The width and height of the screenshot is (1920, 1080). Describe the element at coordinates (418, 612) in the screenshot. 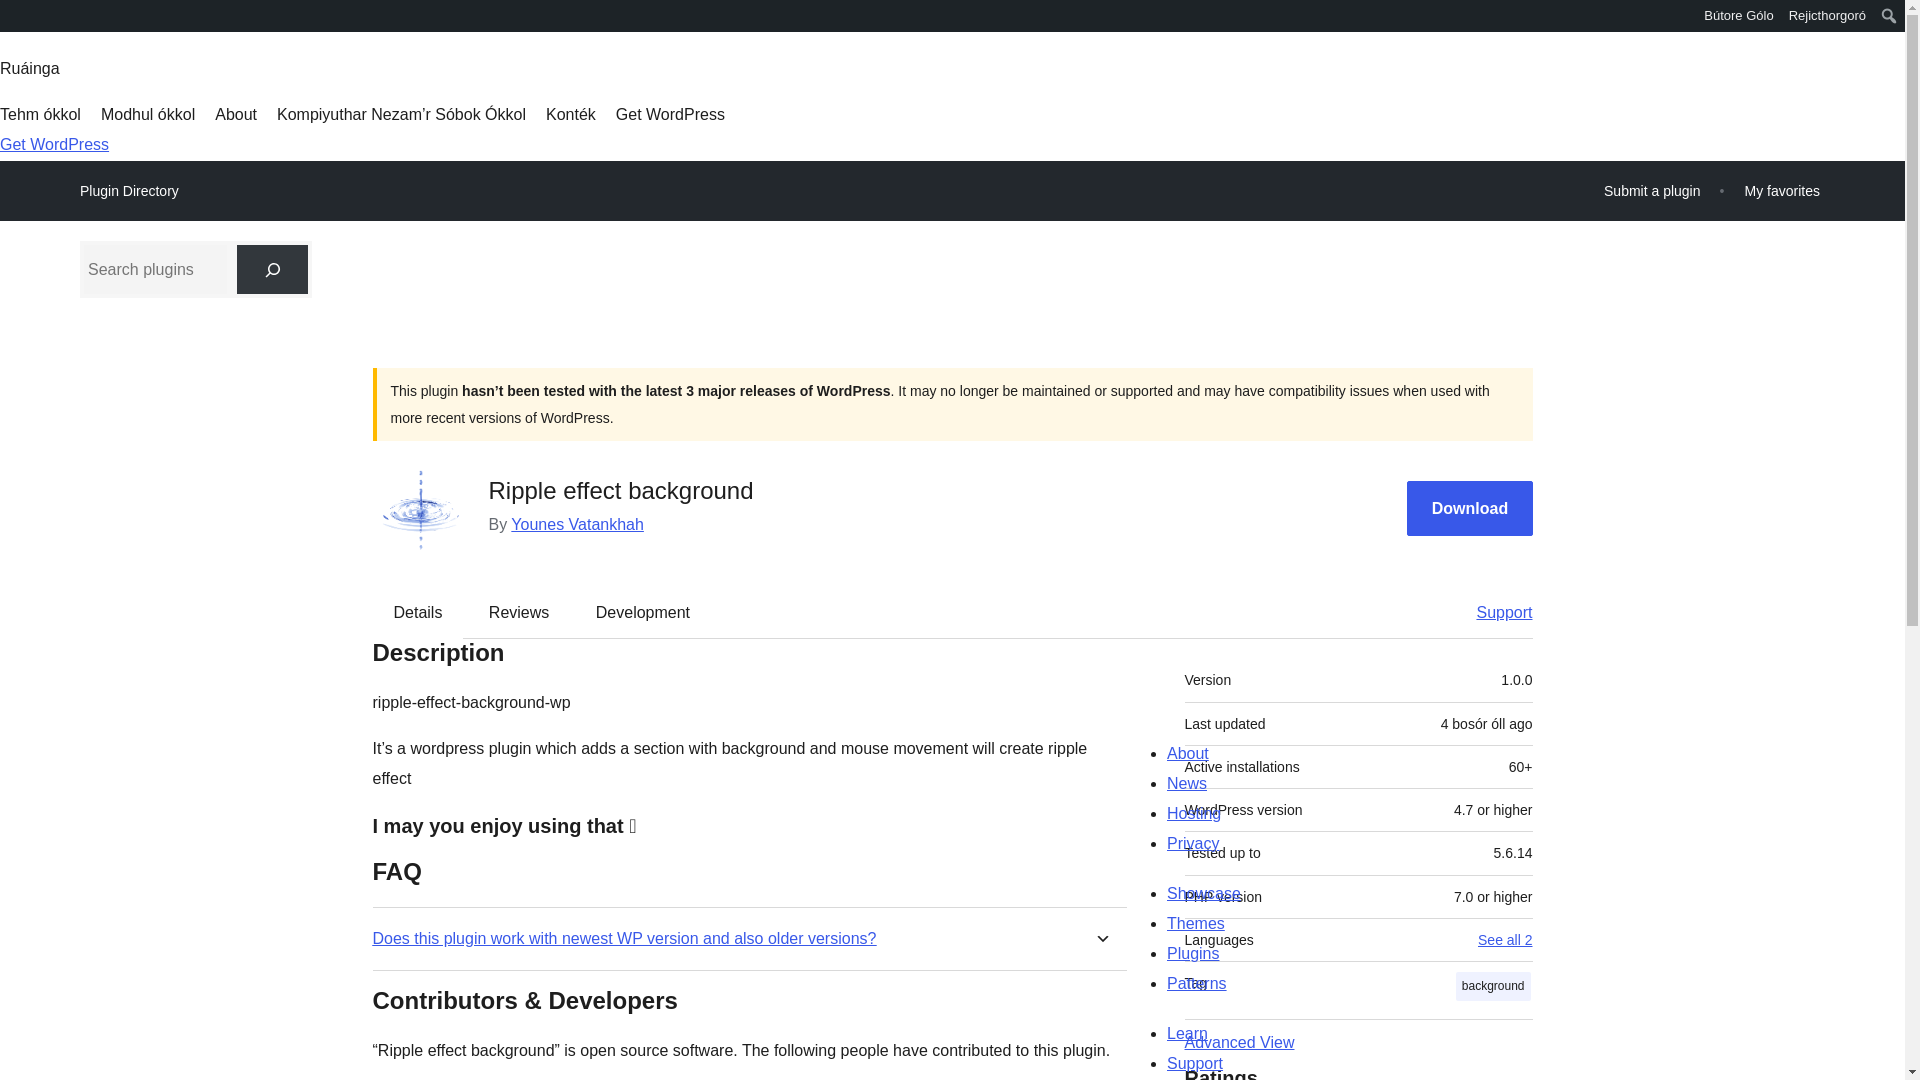

I see `Details` at that location.